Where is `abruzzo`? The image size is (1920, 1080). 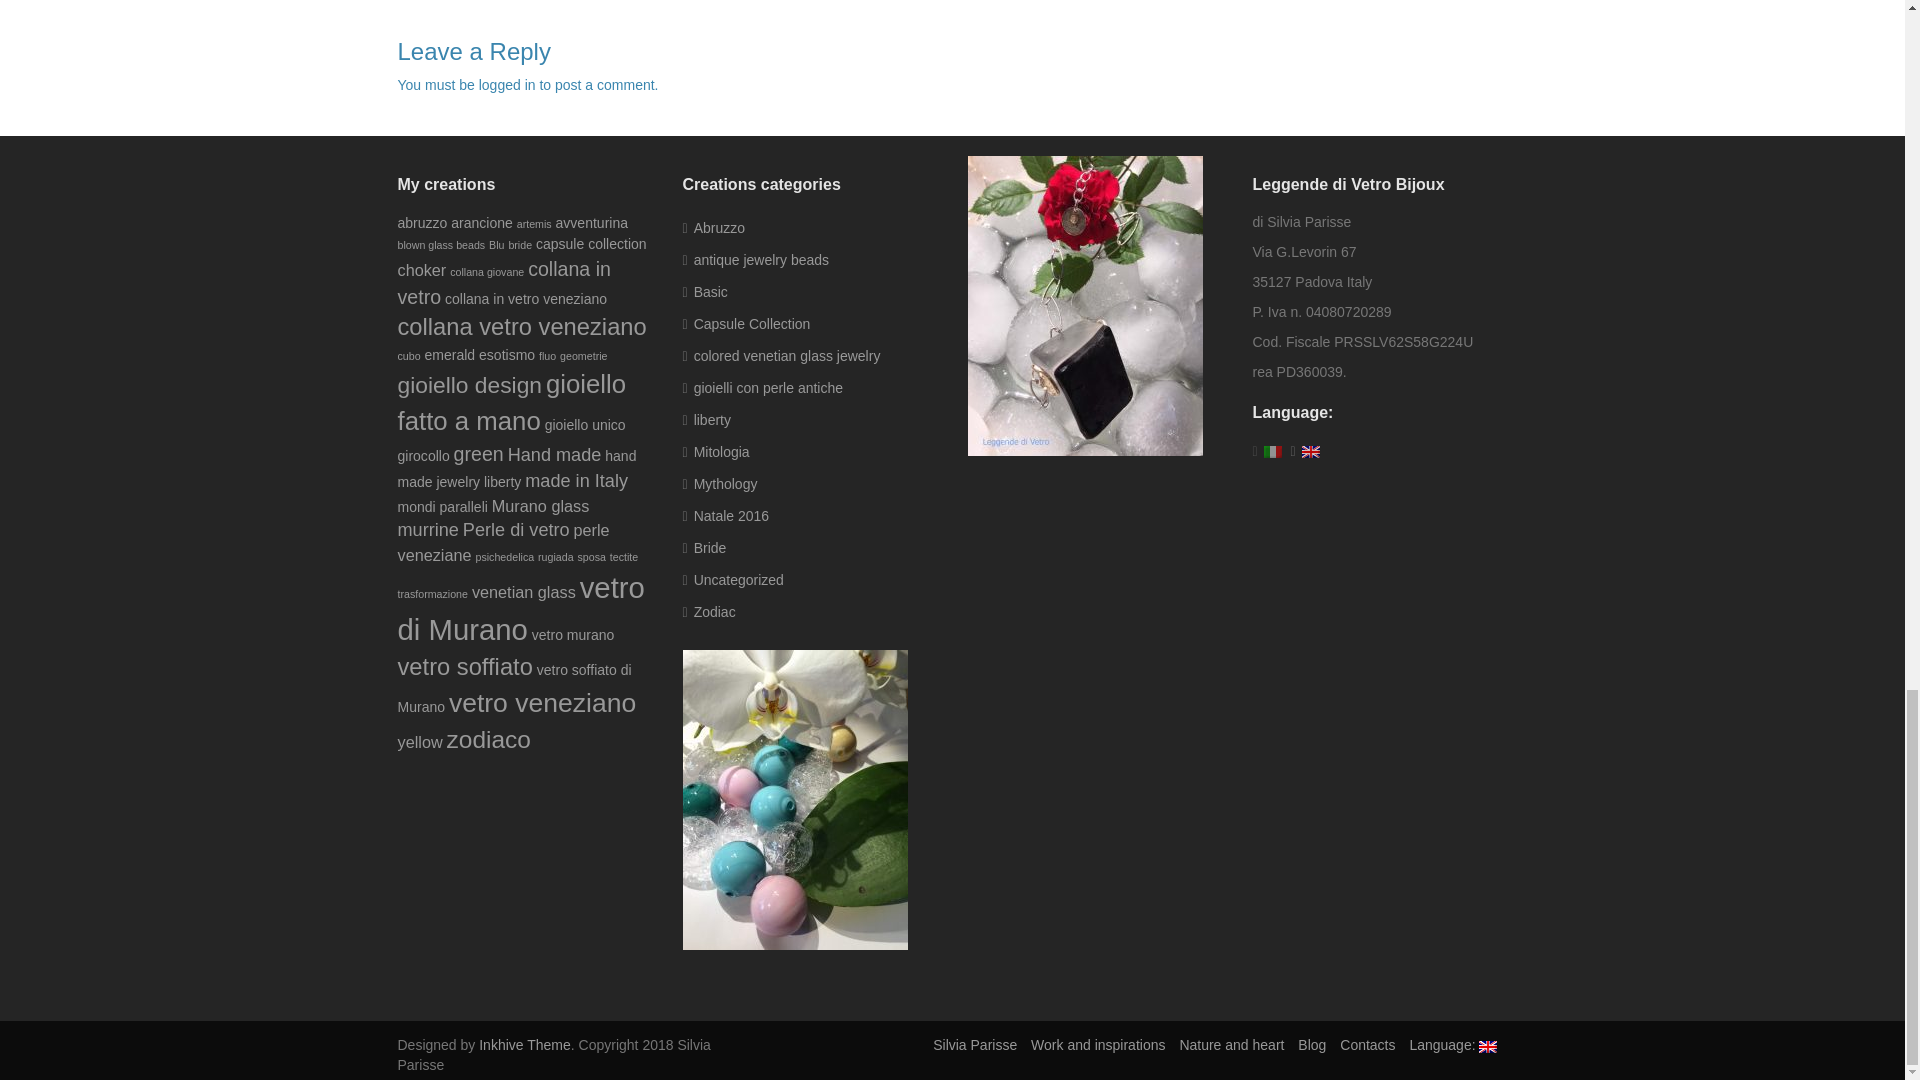 abruzzo is located at coordinates (422, 222).